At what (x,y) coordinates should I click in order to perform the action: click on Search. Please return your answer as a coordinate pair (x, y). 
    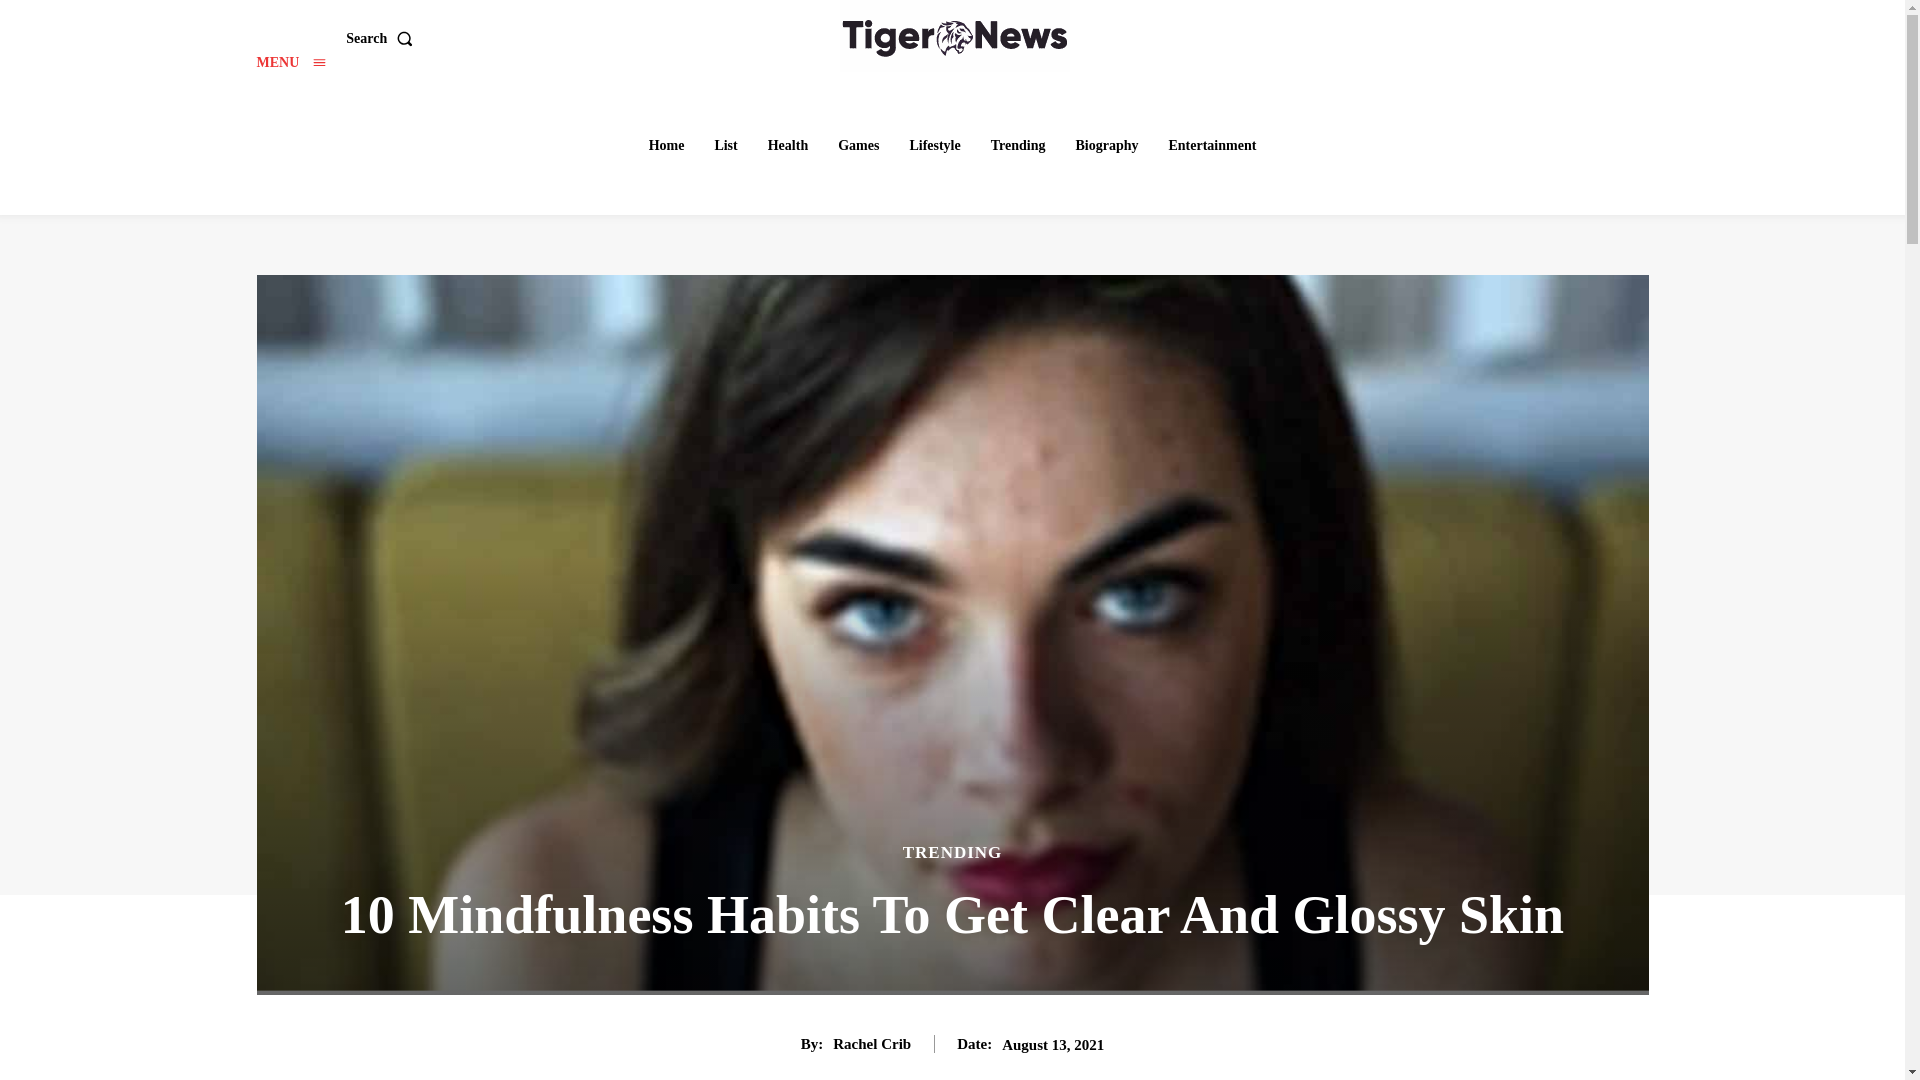
    Looking at the image, I should click on (382, 39).